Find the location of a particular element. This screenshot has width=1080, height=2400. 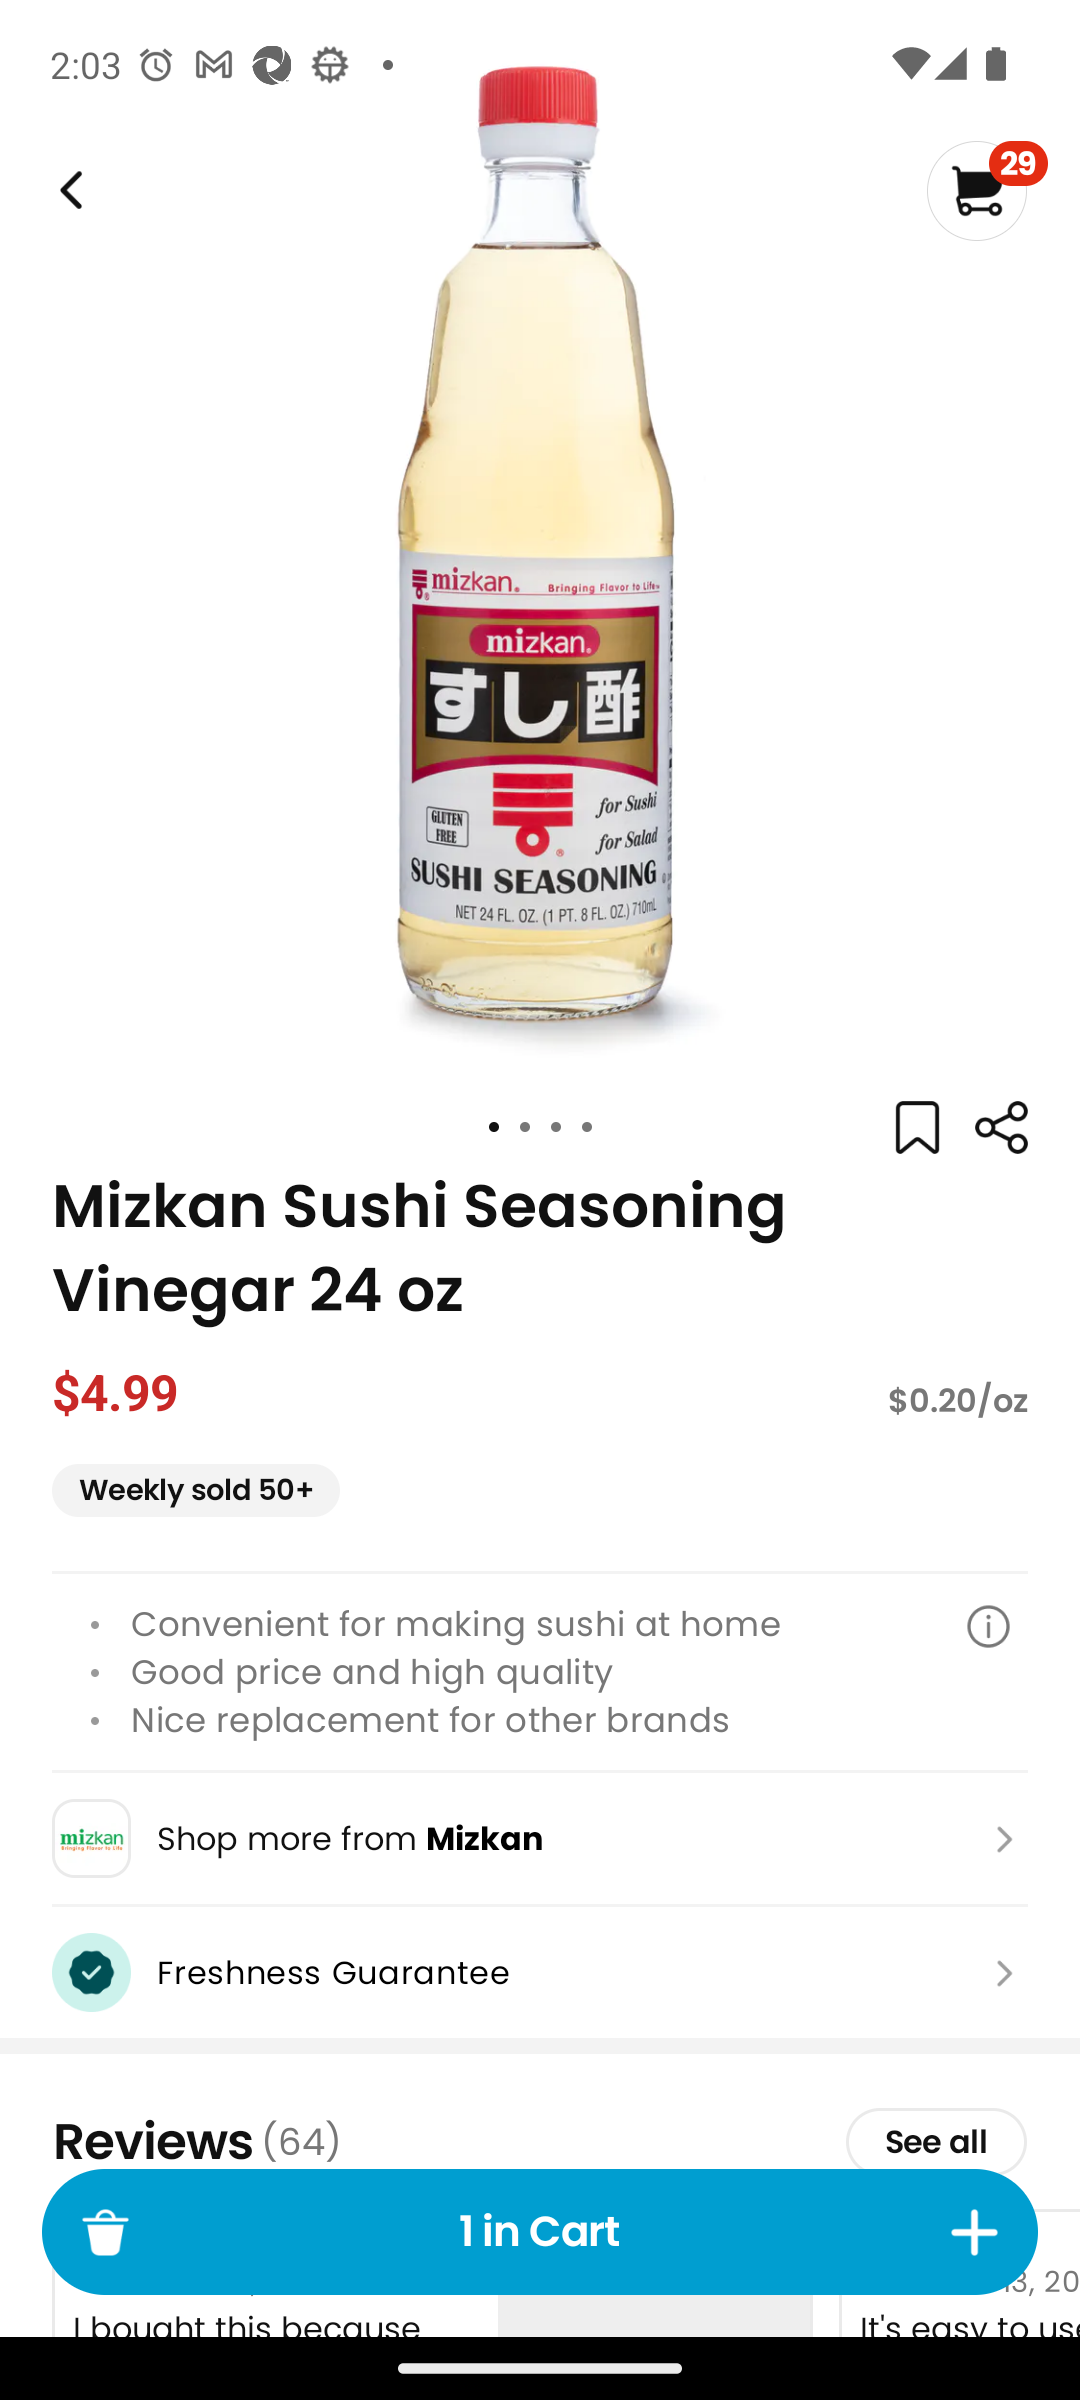

1 in Cart is located at coordinates (540, 2232).